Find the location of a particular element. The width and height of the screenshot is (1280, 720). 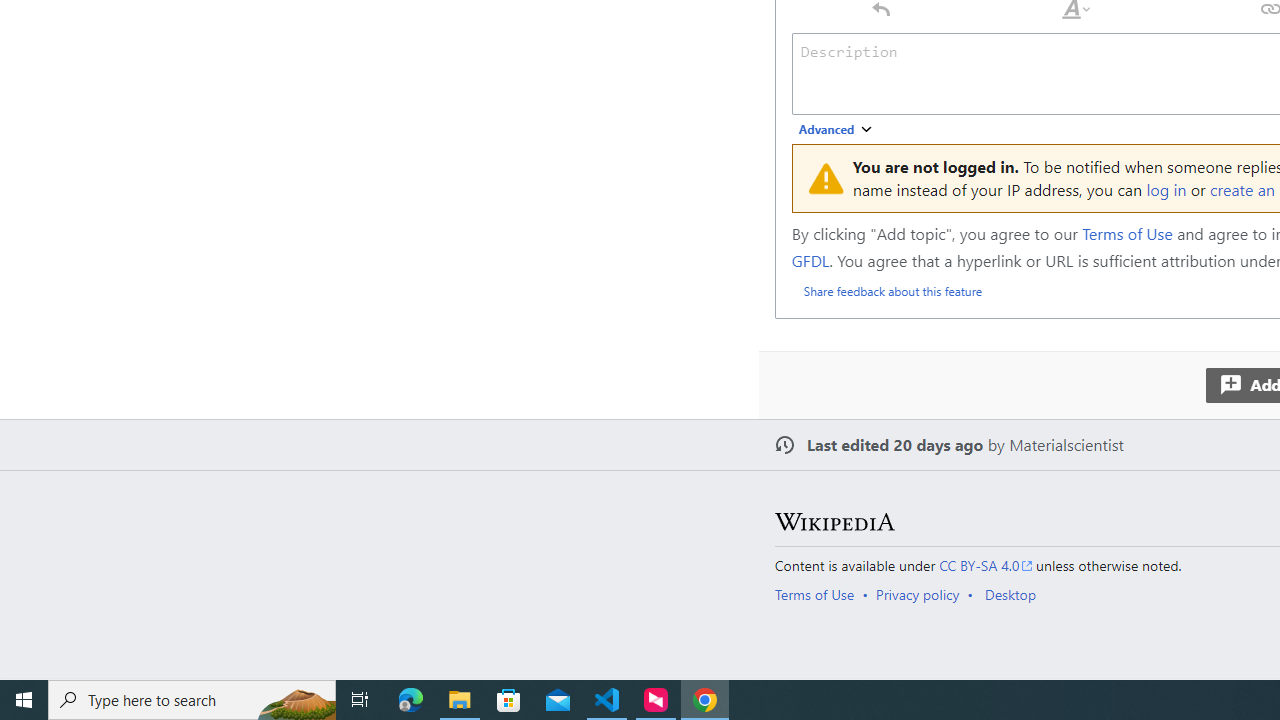

GFDL is located at coordinates (810, 260).